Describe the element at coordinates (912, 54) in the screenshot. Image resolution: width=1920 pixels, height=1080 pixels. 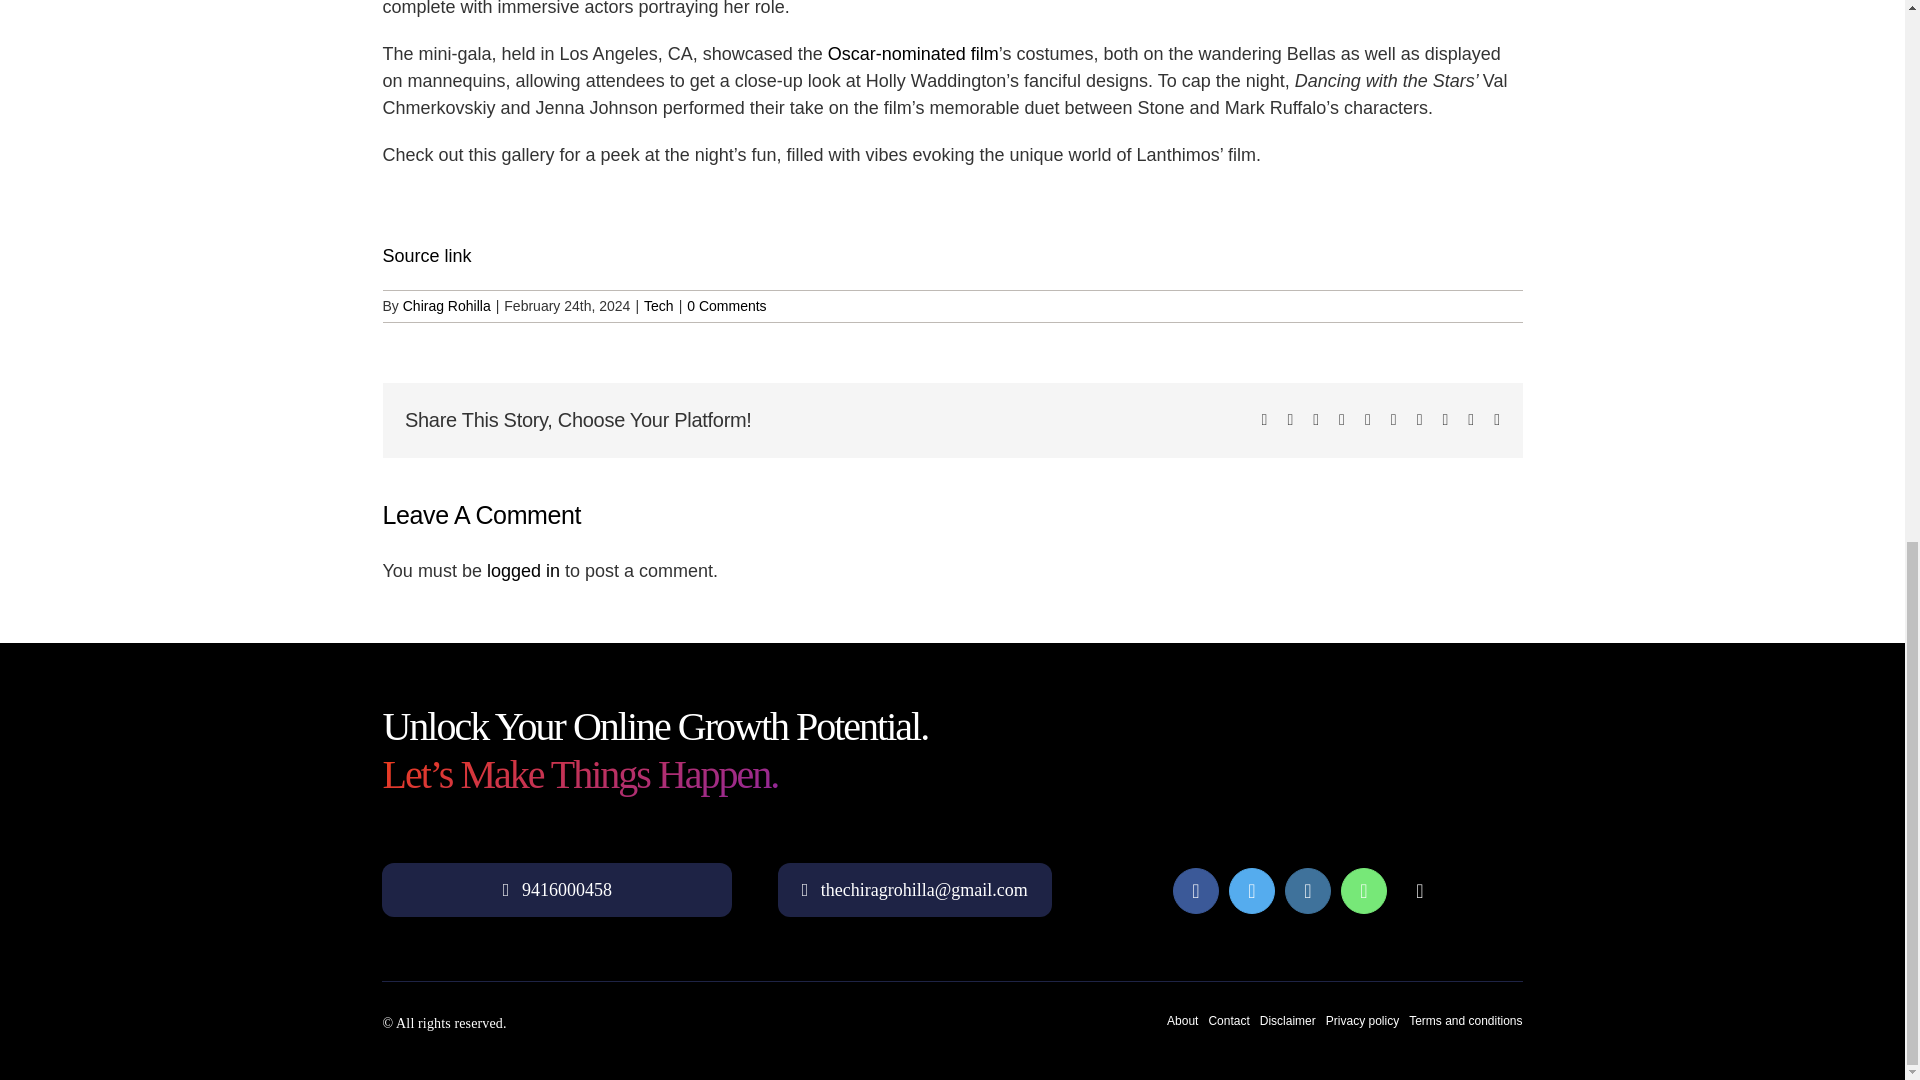
I see `Oscar-nominated film` at that location.